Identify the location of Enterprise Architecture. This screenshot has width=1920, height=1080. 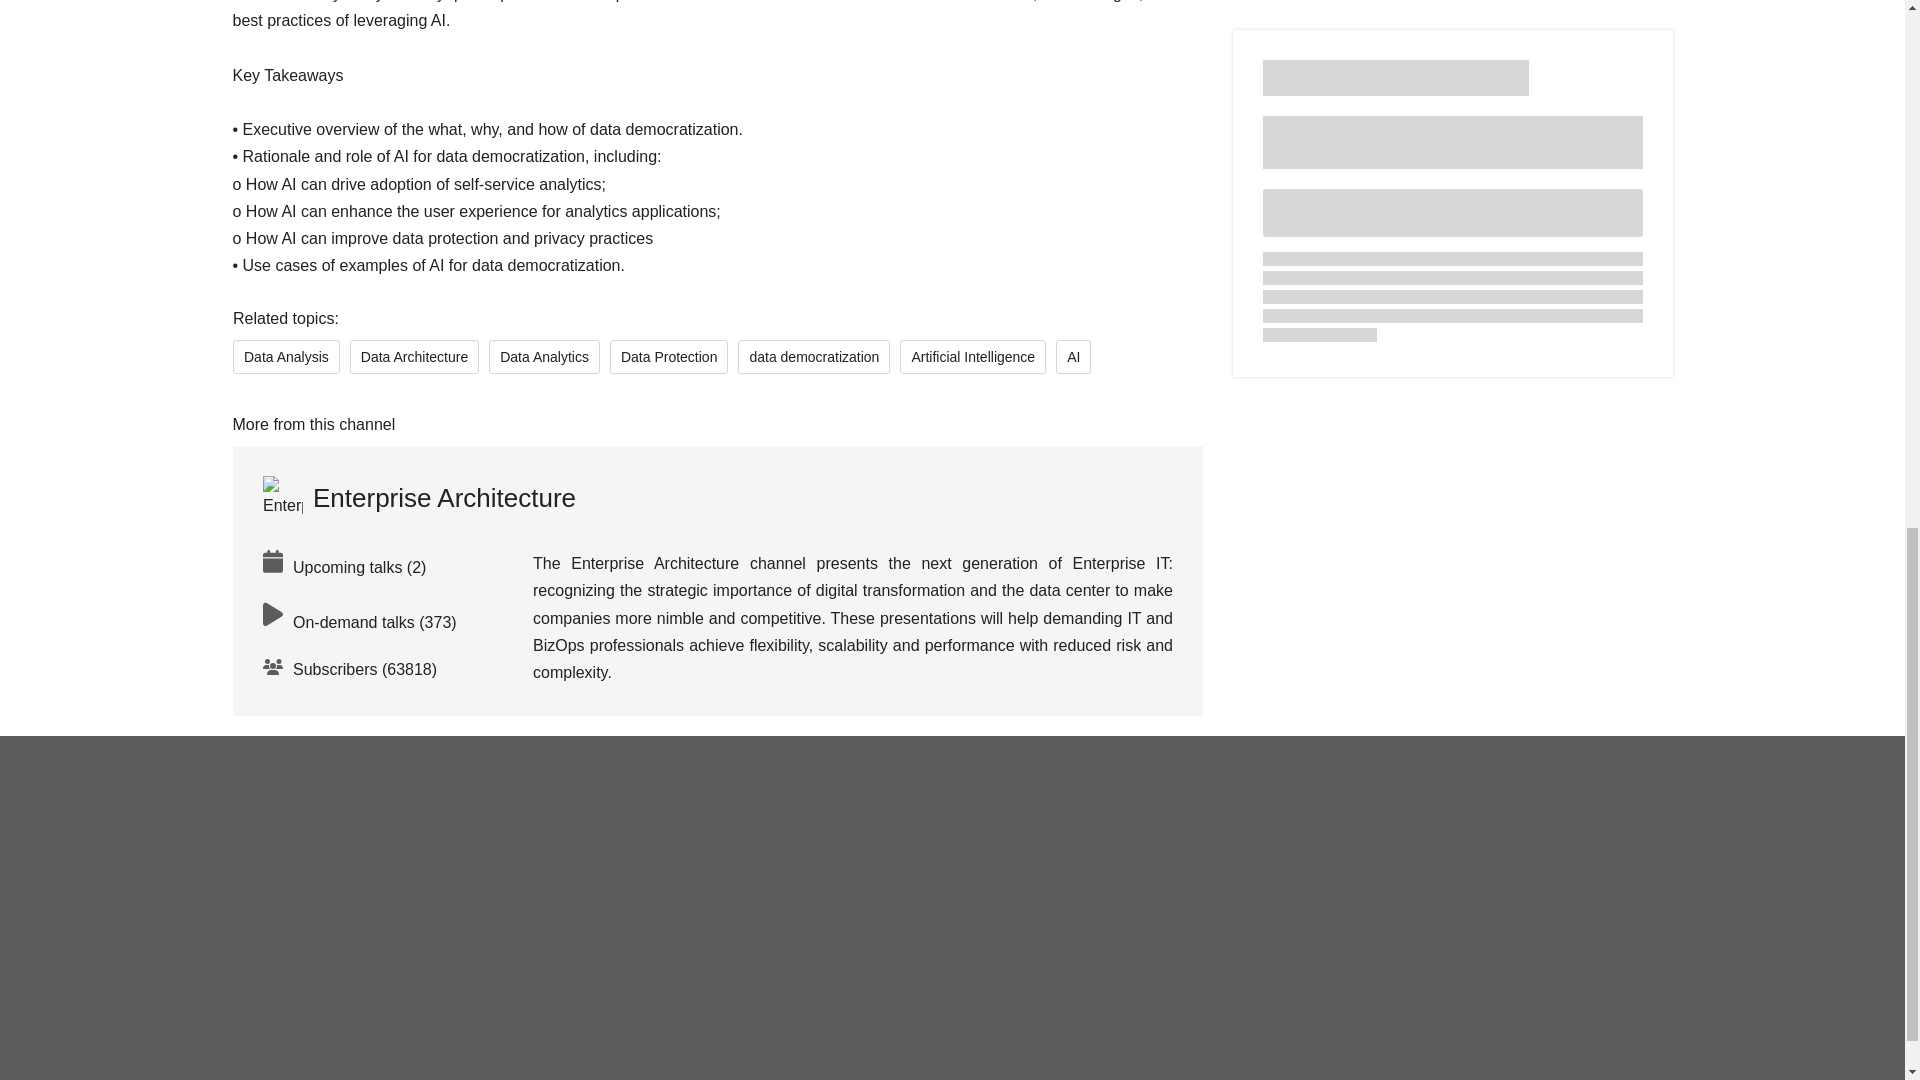
(418, 498).